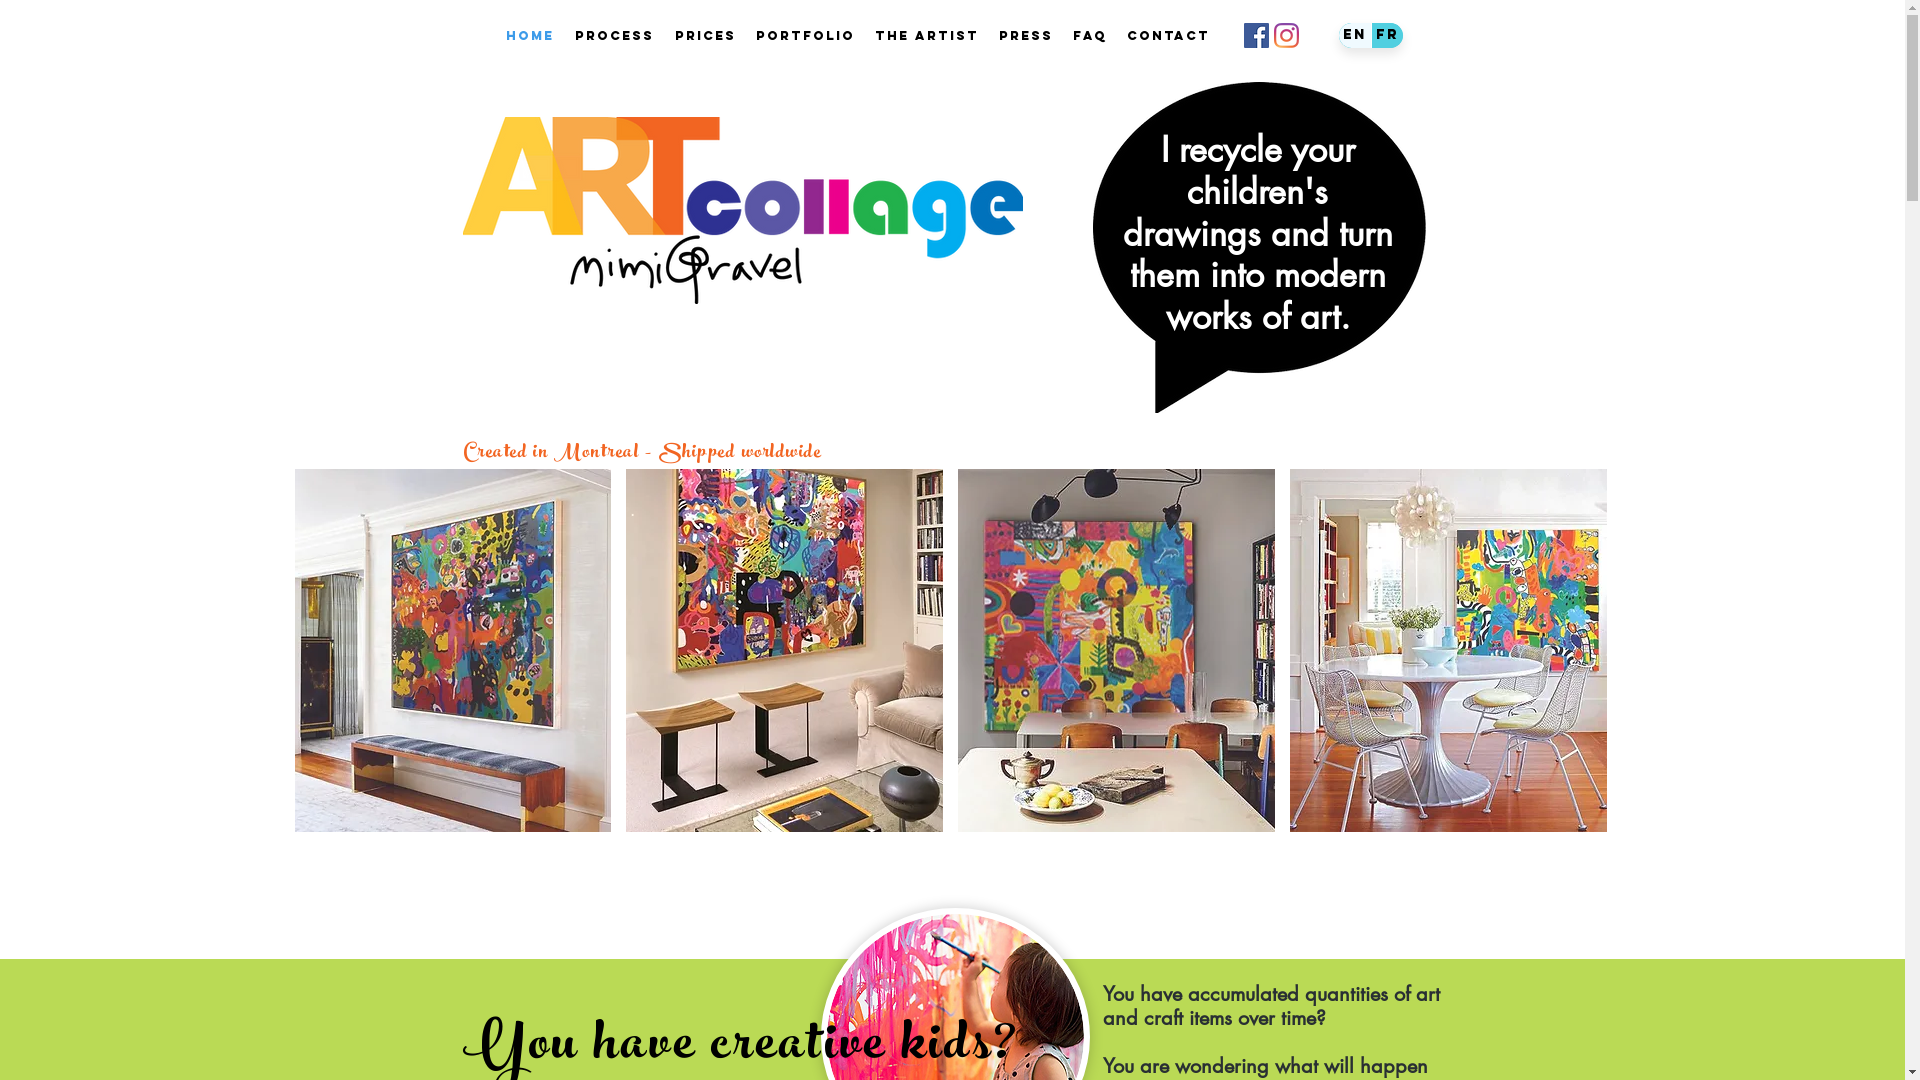  I want to click on Process, so click(614, 36).